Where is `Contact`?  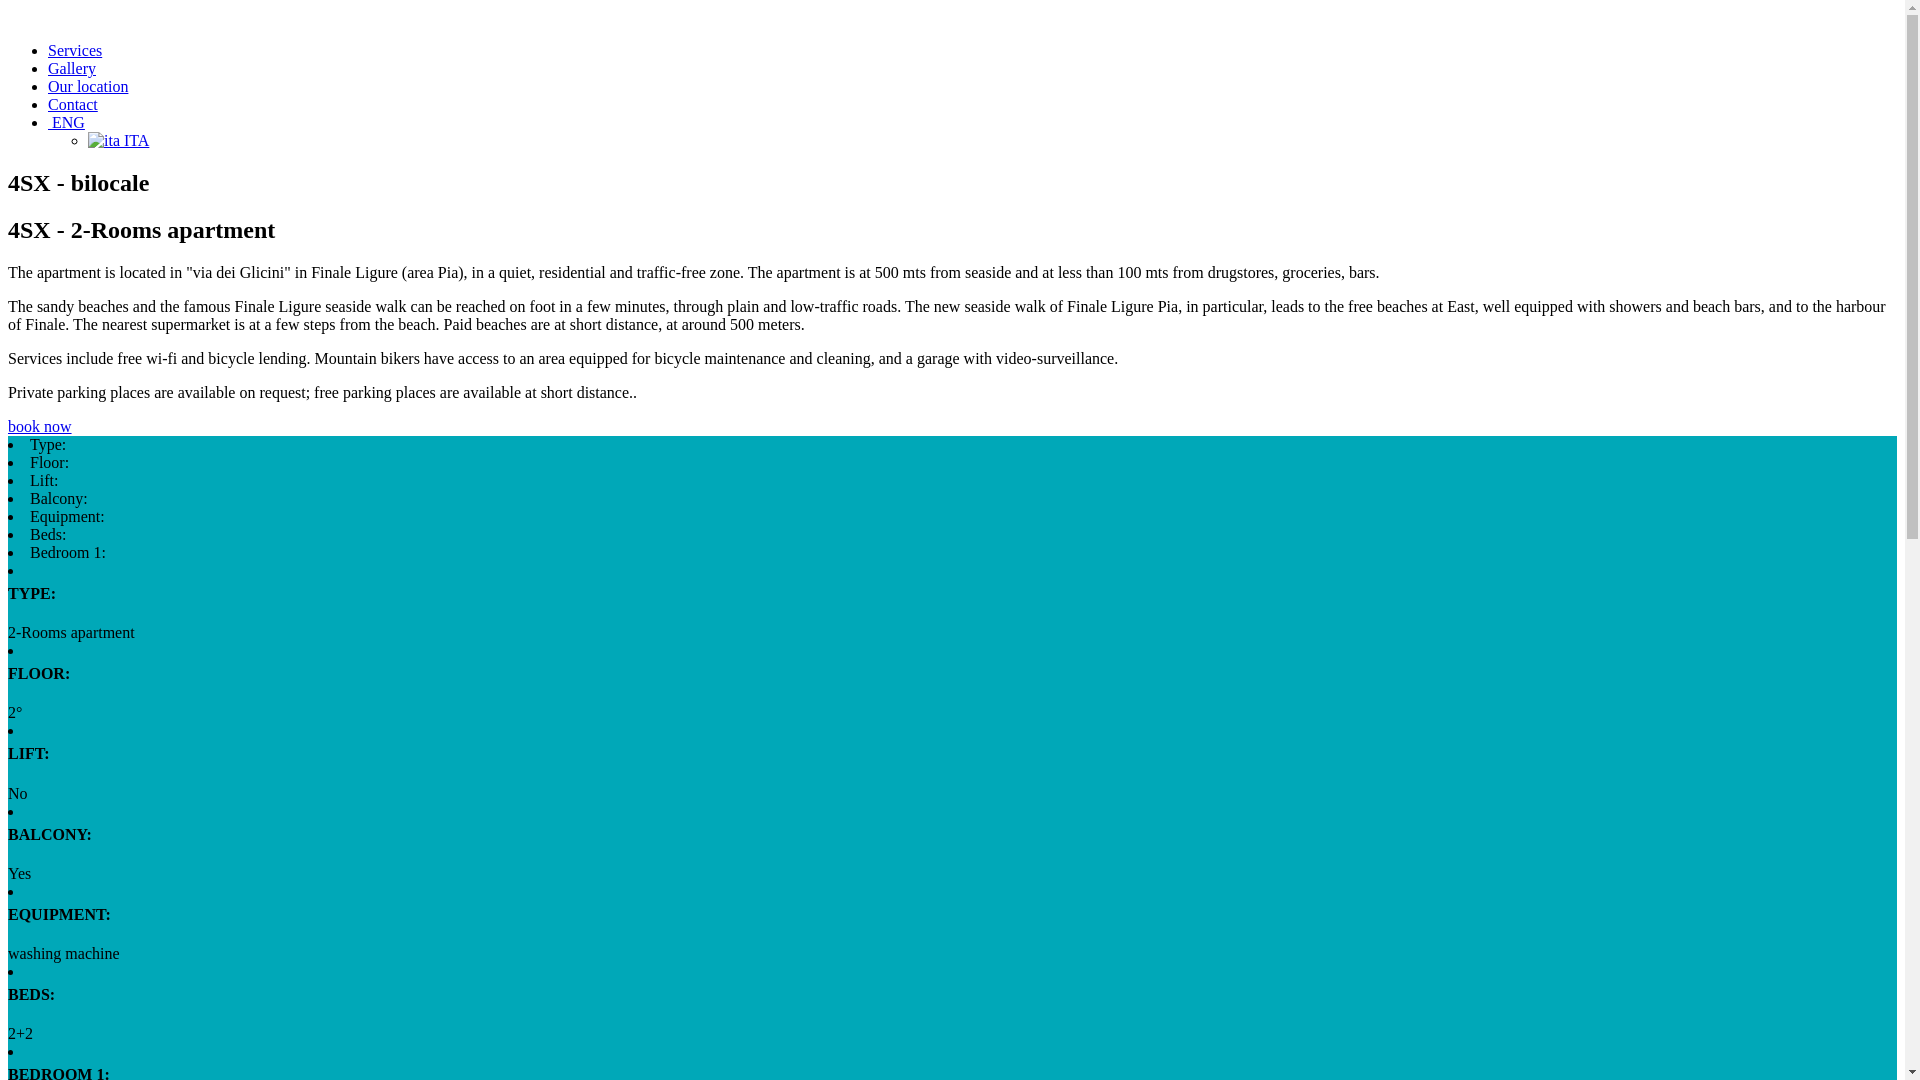 Contact is located at coordinates (72, 104).